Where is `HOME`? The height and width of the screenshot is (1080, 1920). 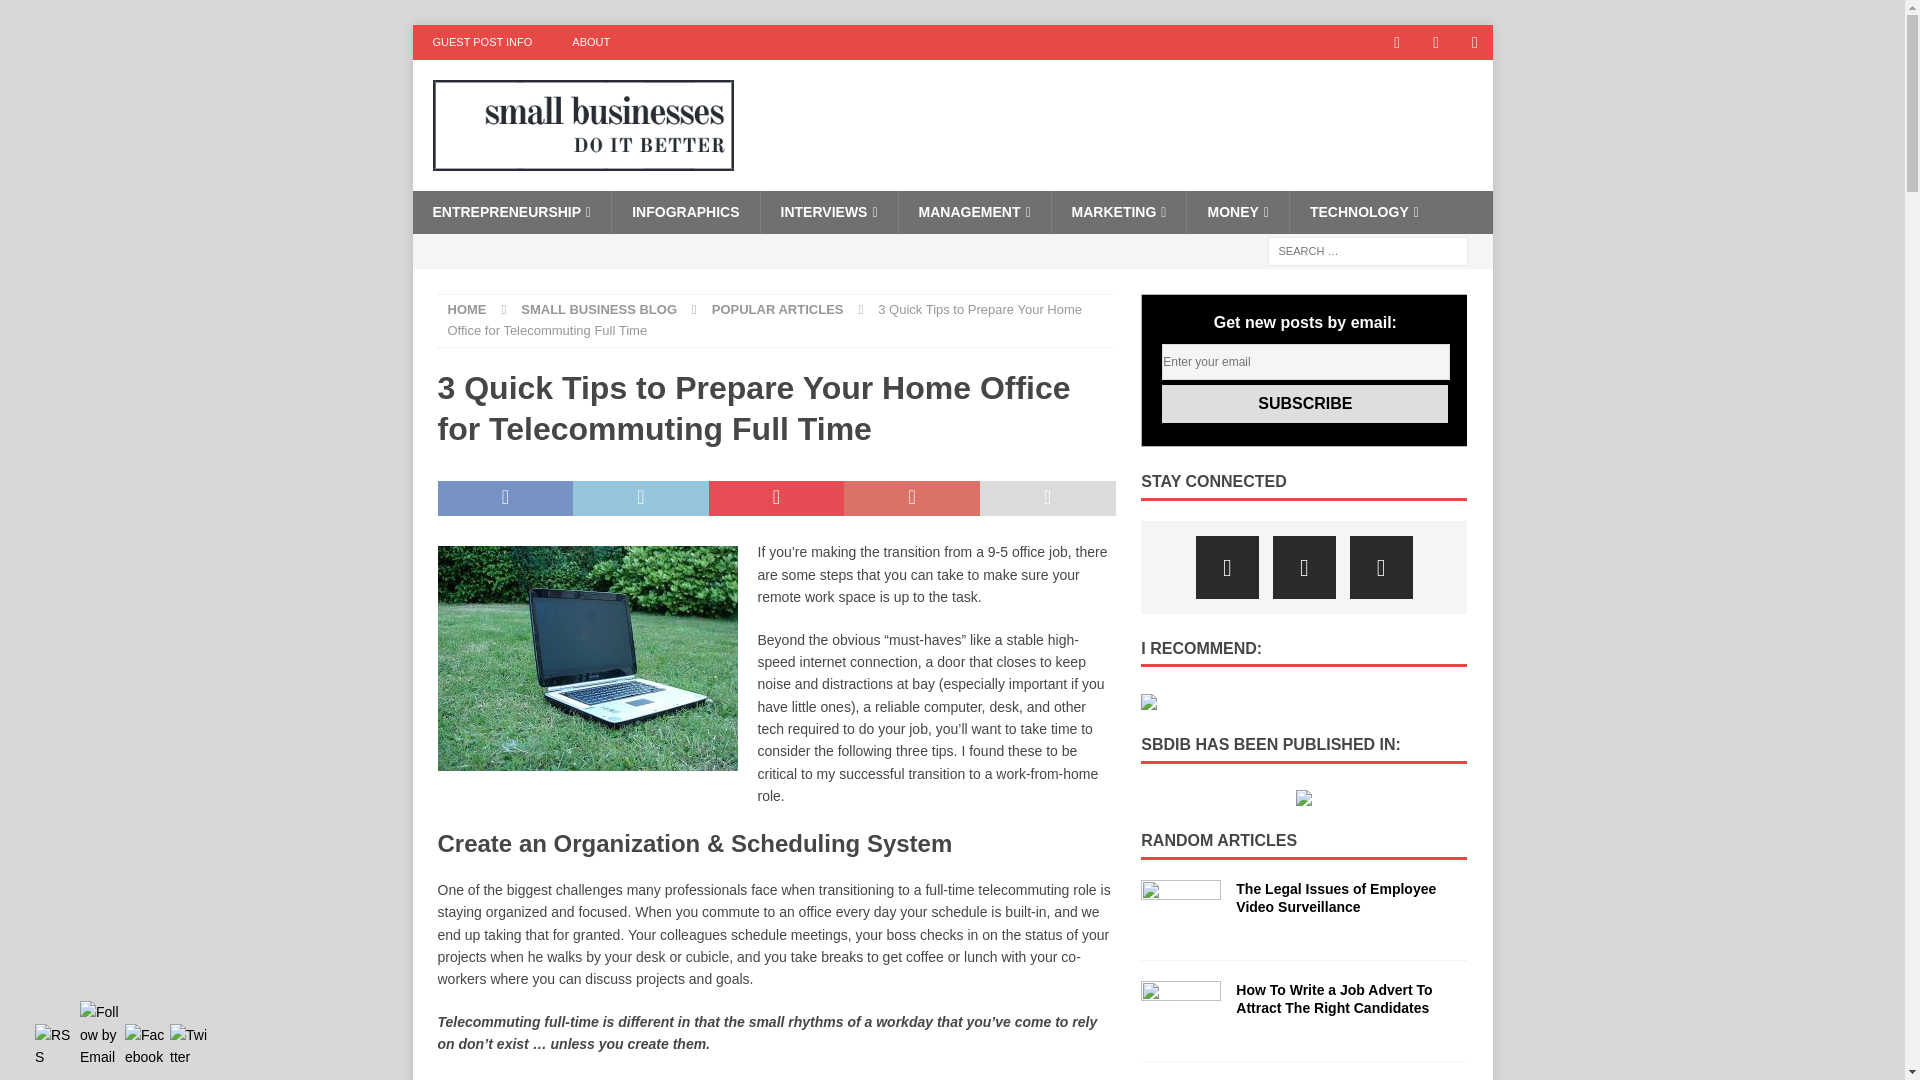
HOME is located at coordinates (467, 310).